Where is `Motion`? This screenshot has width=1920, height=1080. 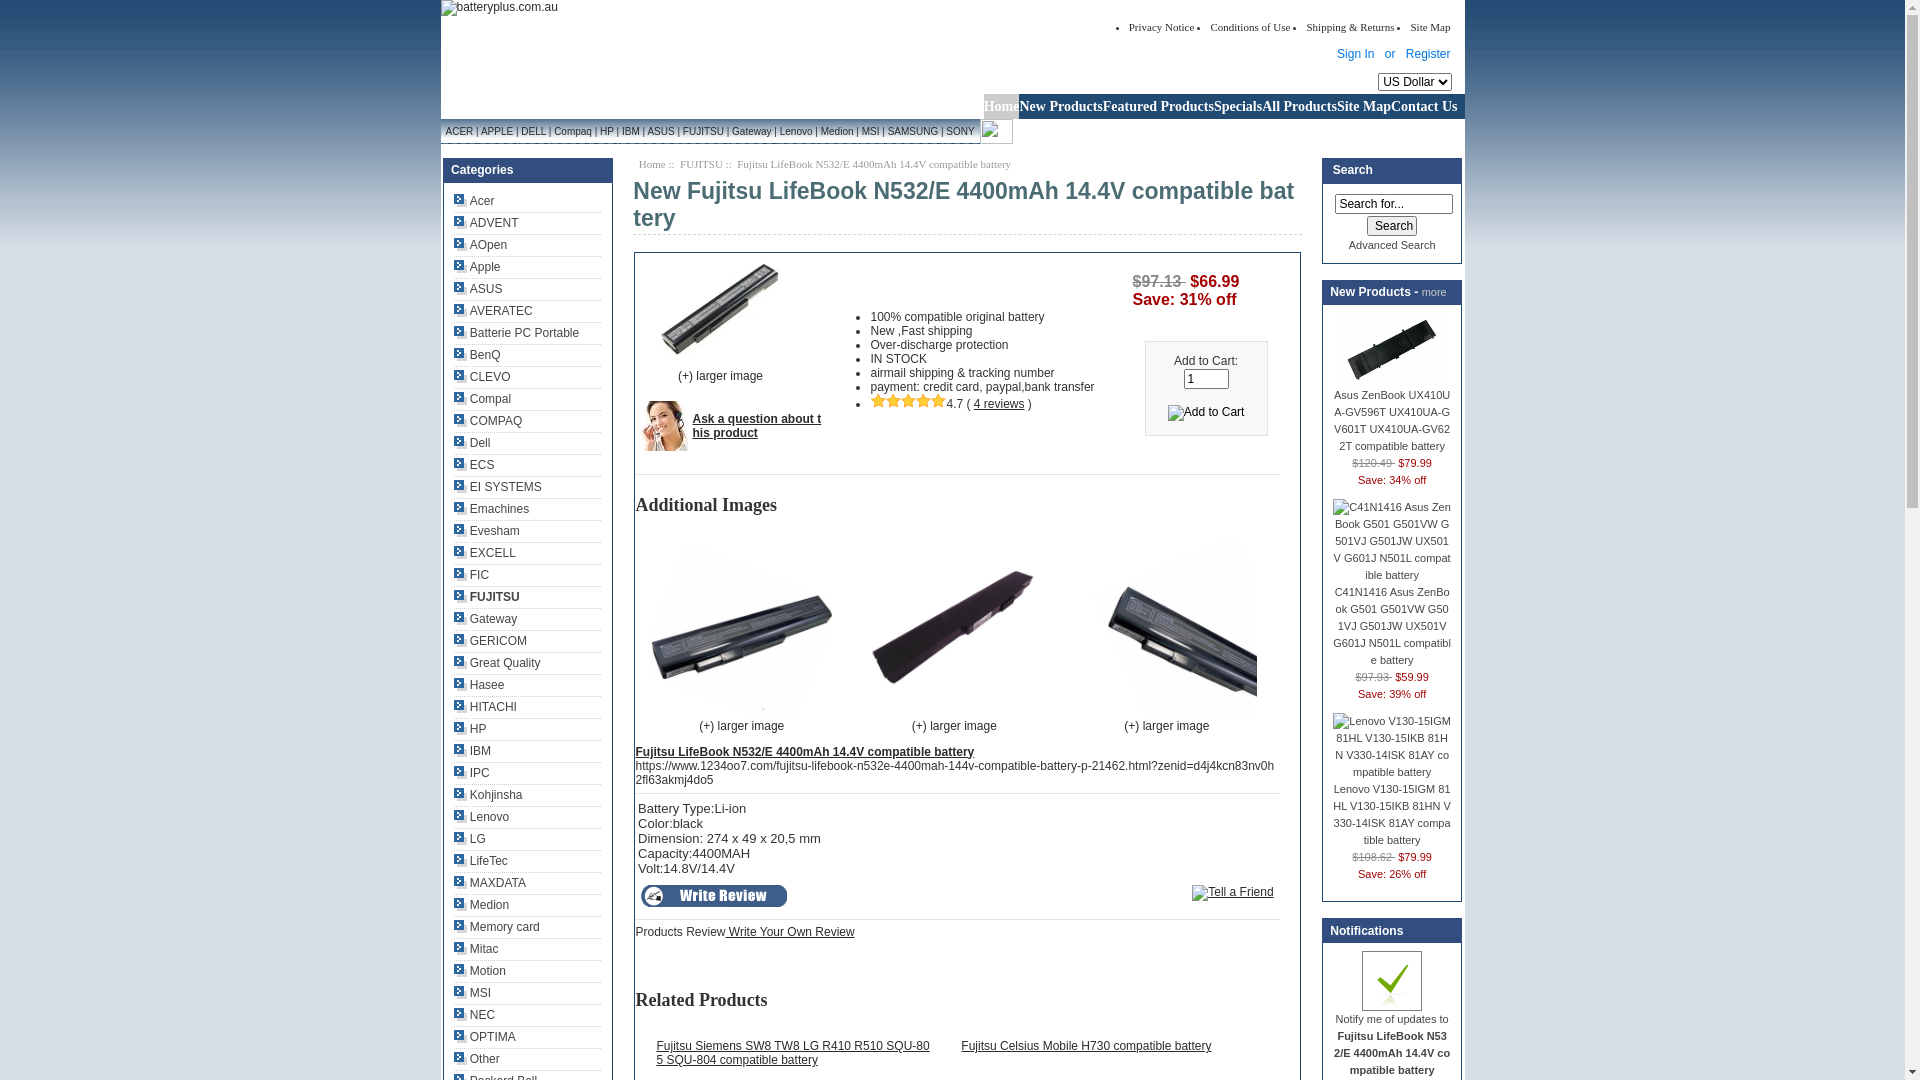 Motion is located at coordinates (480, 971).